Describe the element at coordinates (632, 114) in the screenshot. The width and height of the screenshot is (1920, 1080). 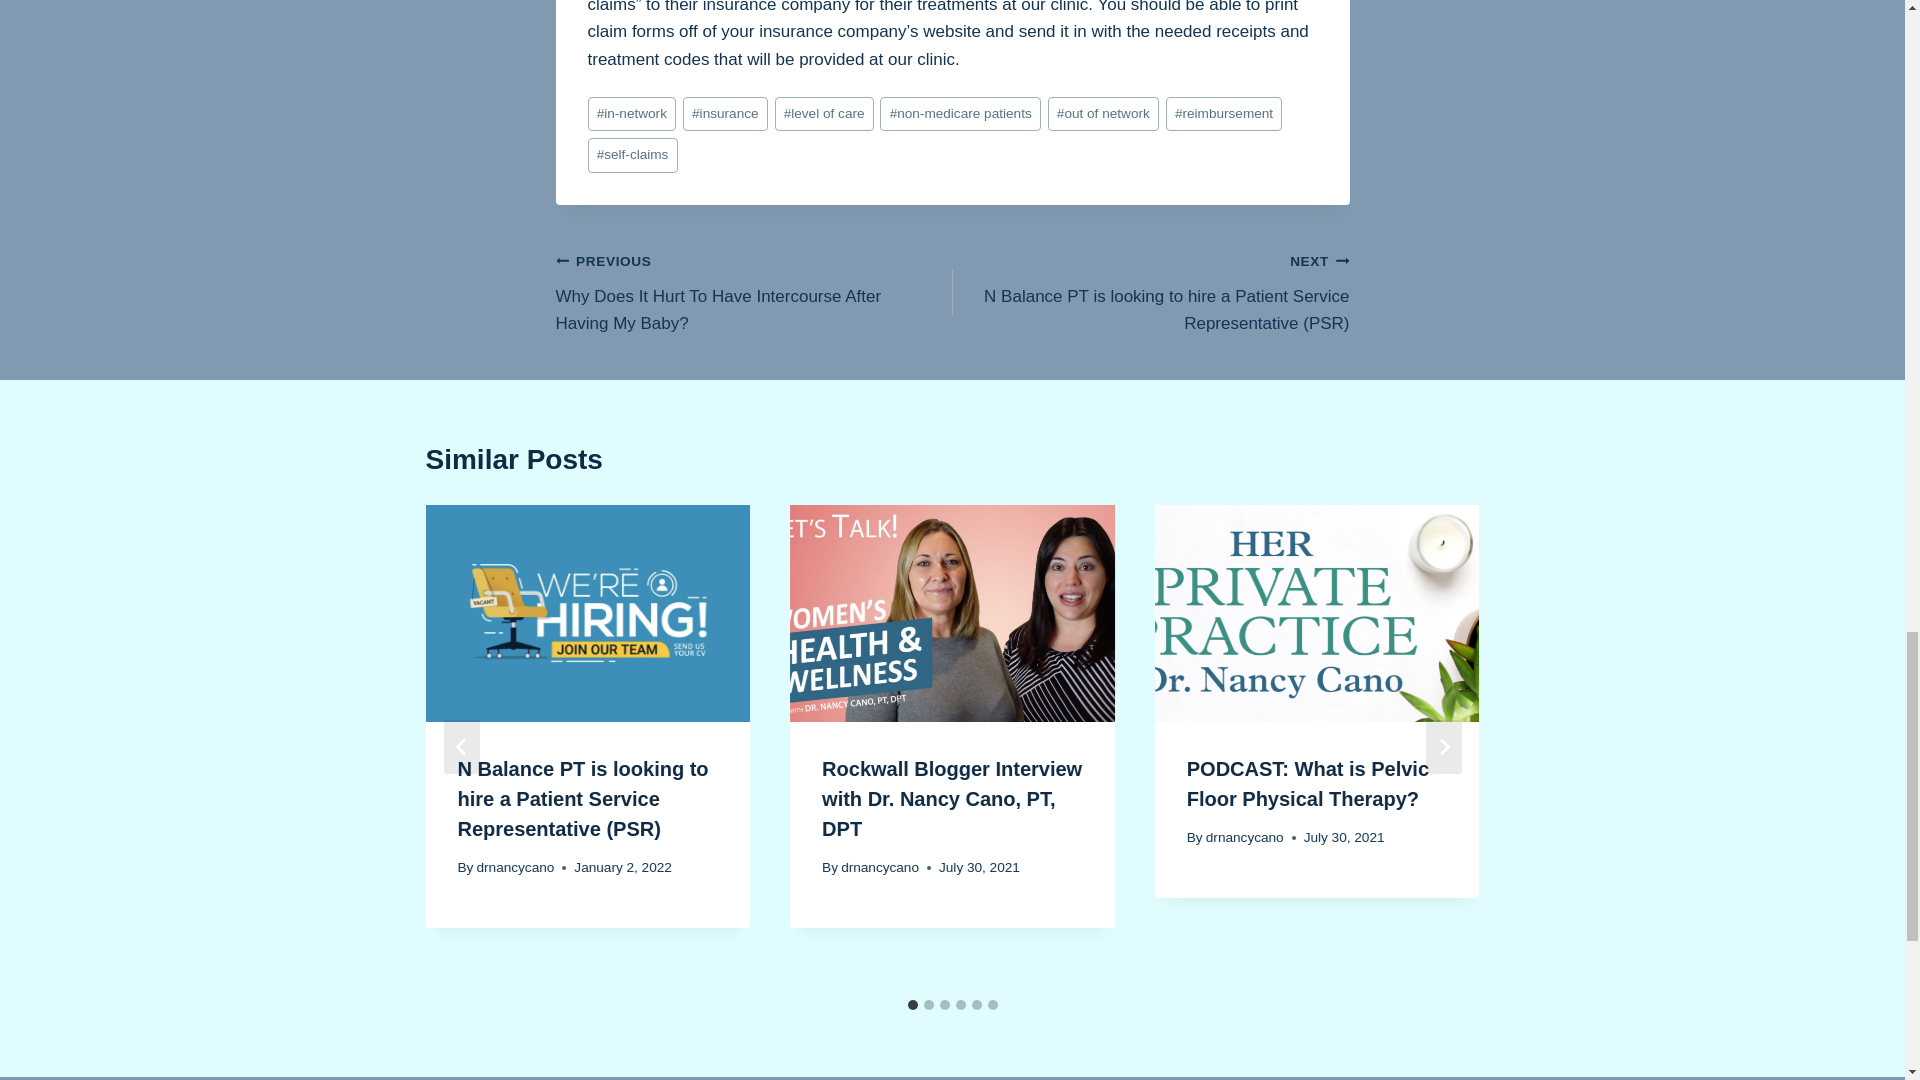
I see `in-network` at that location.